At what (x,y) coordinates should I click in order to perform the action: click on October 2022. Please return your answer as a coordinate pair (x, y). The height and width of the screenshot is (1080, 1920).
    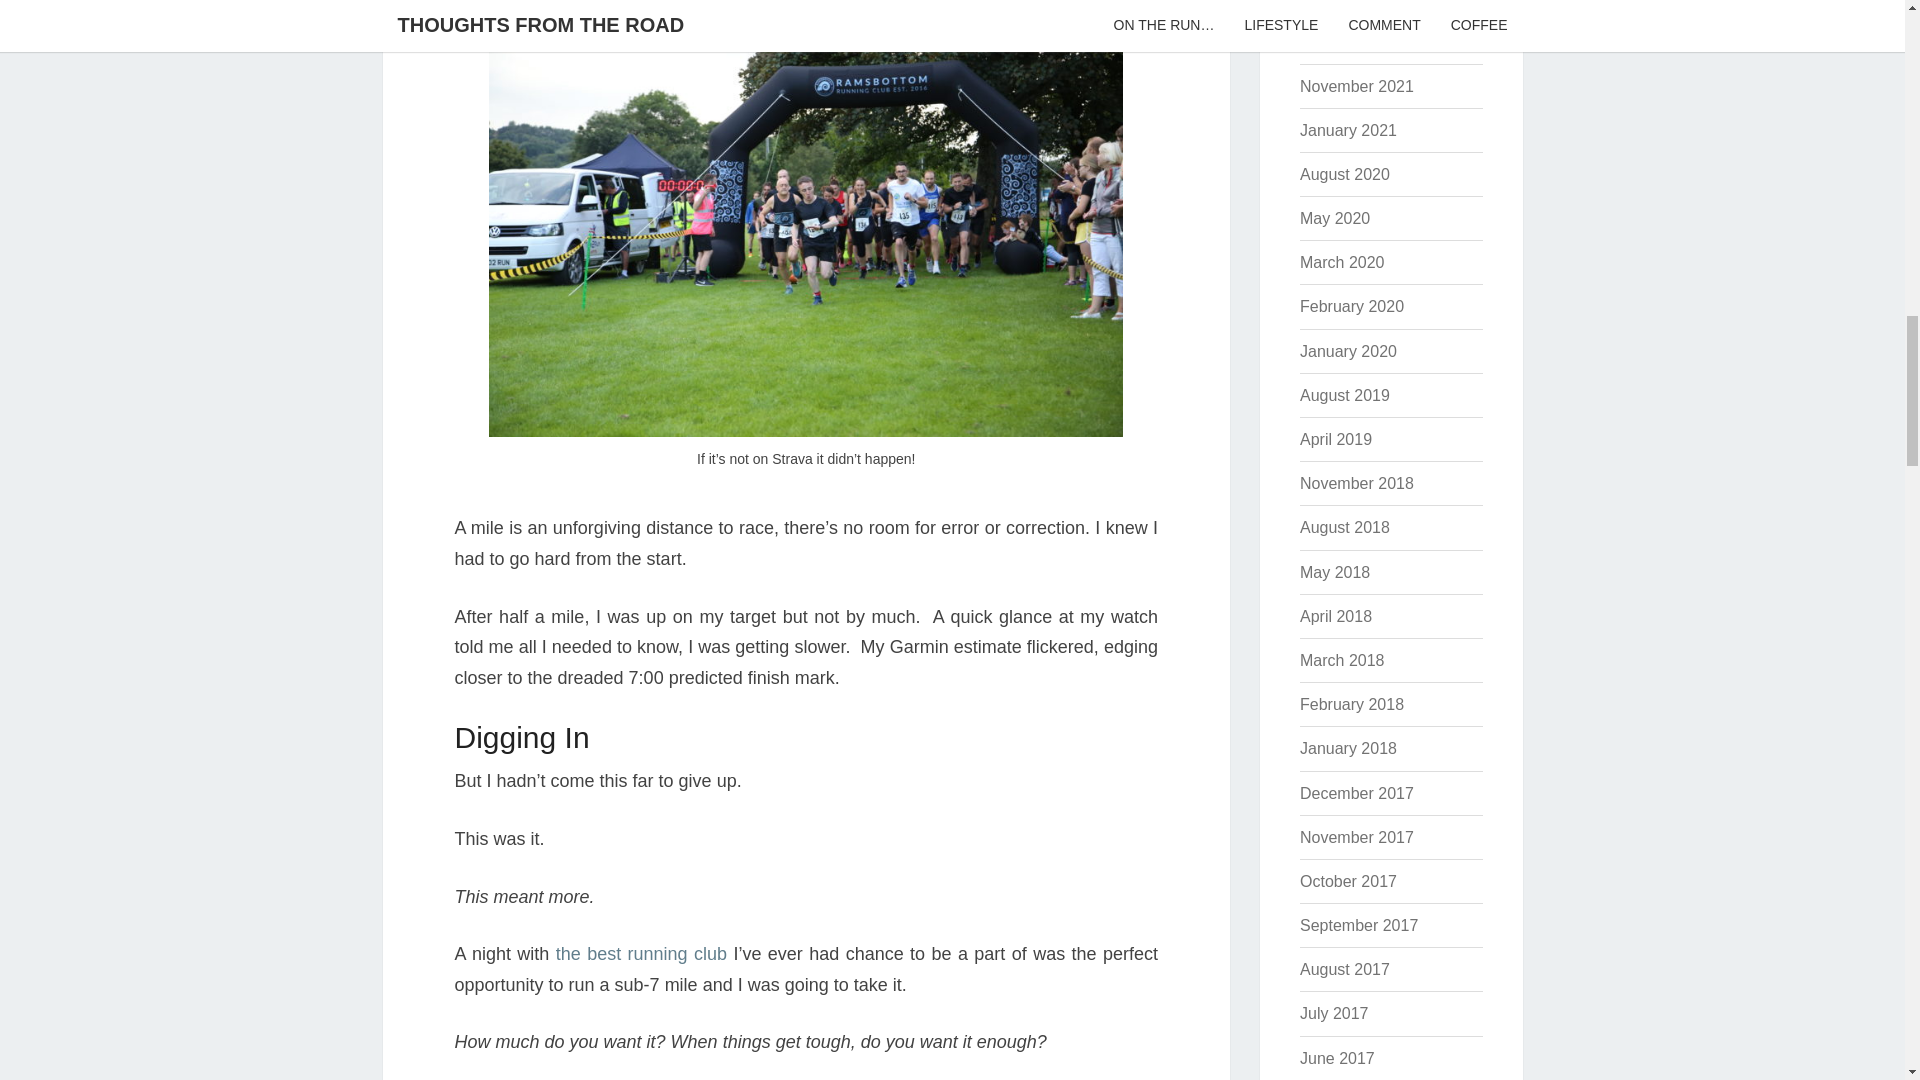
    Looking at the image, I should click on (1348, 41).